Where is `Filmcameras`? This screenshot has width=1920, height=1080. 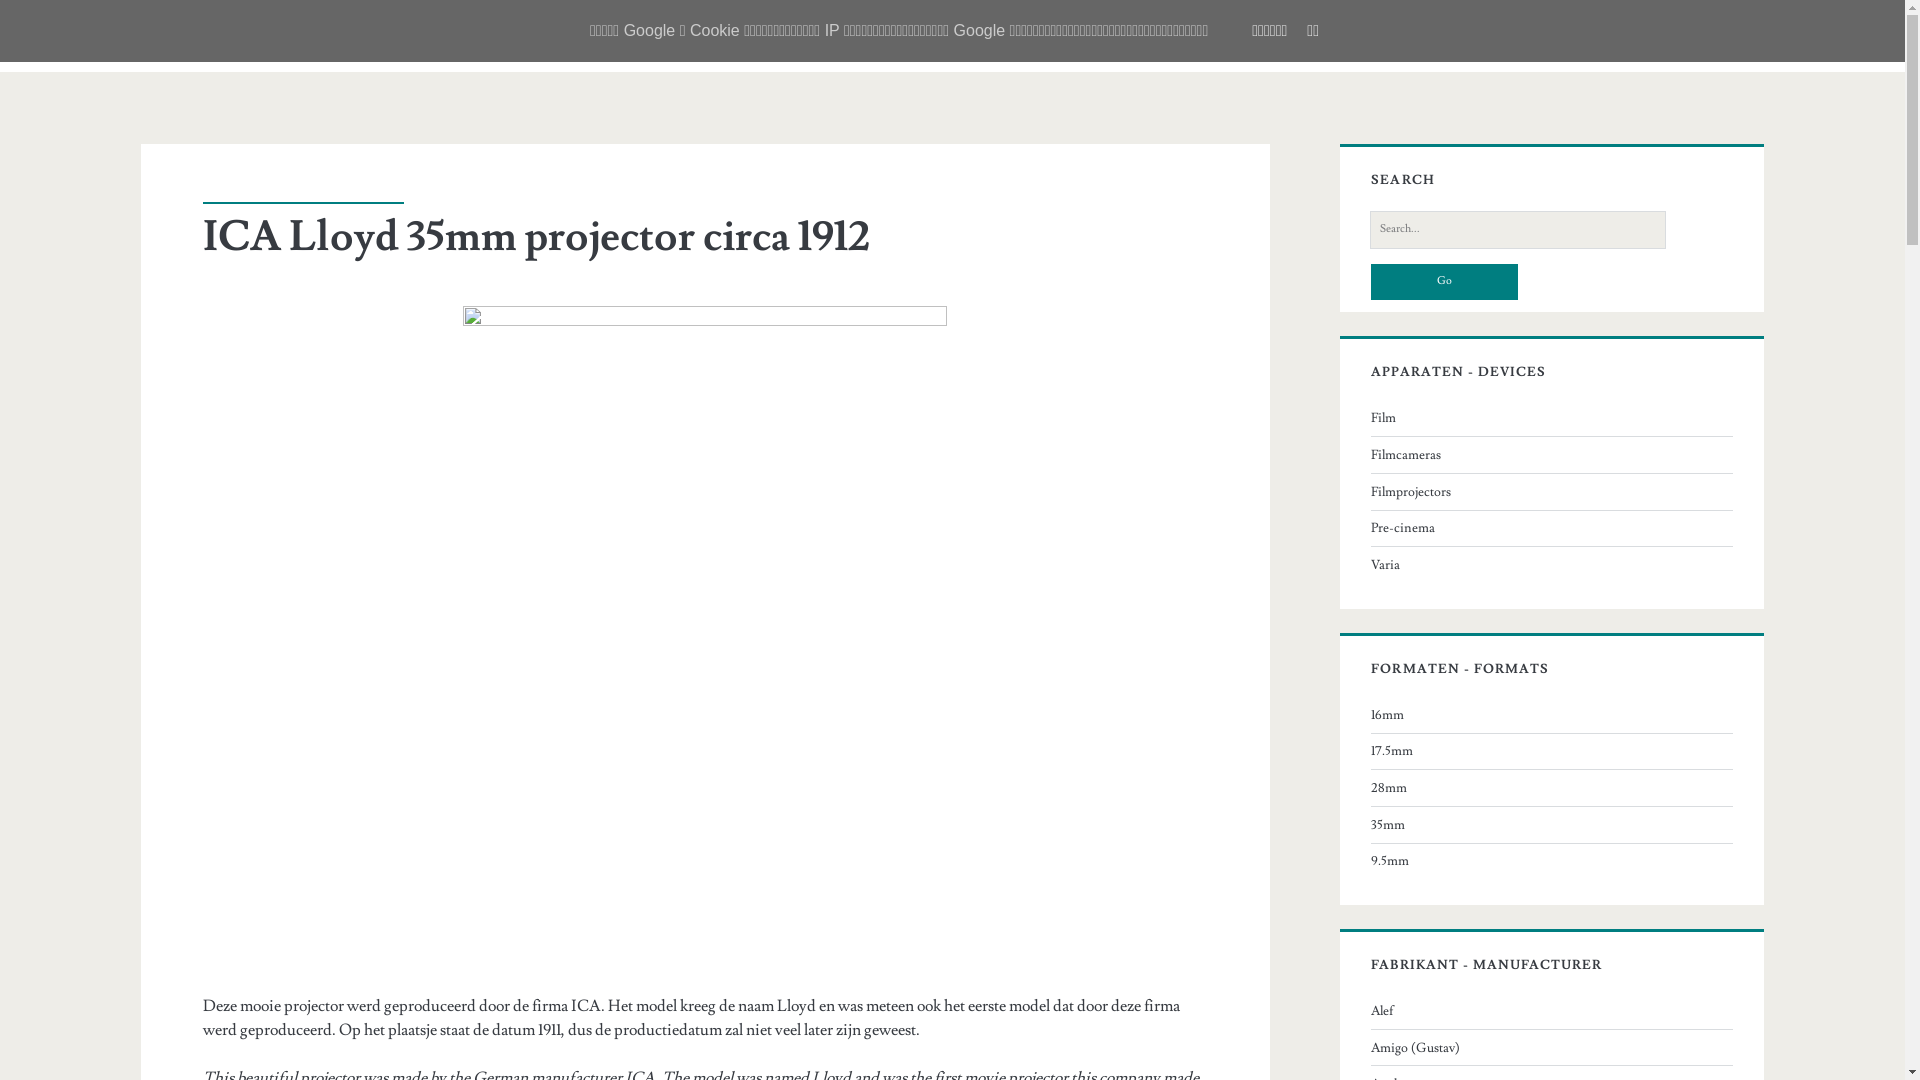
Filmcameras is located at coordinates (1406, 454).